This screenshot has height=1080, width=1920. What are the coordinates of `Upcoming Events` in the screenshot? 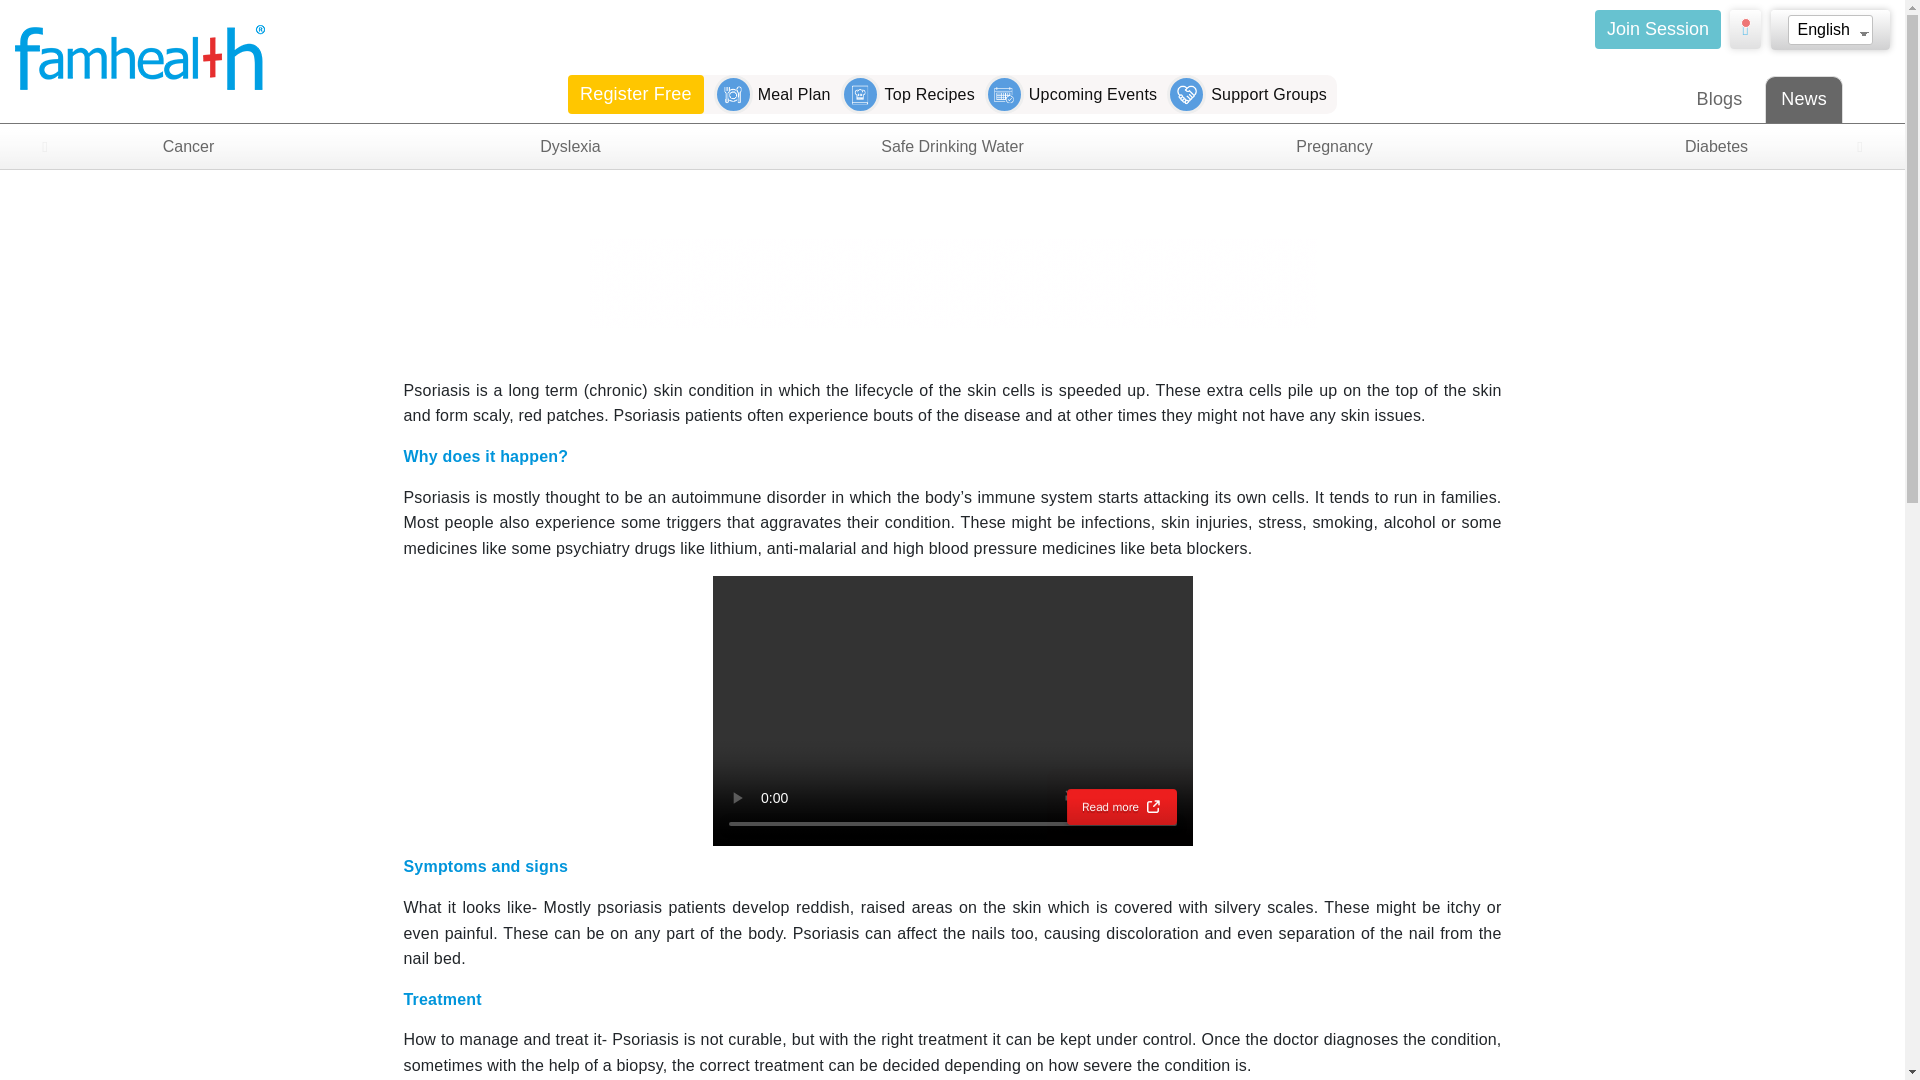 It's located at (1070, 94).